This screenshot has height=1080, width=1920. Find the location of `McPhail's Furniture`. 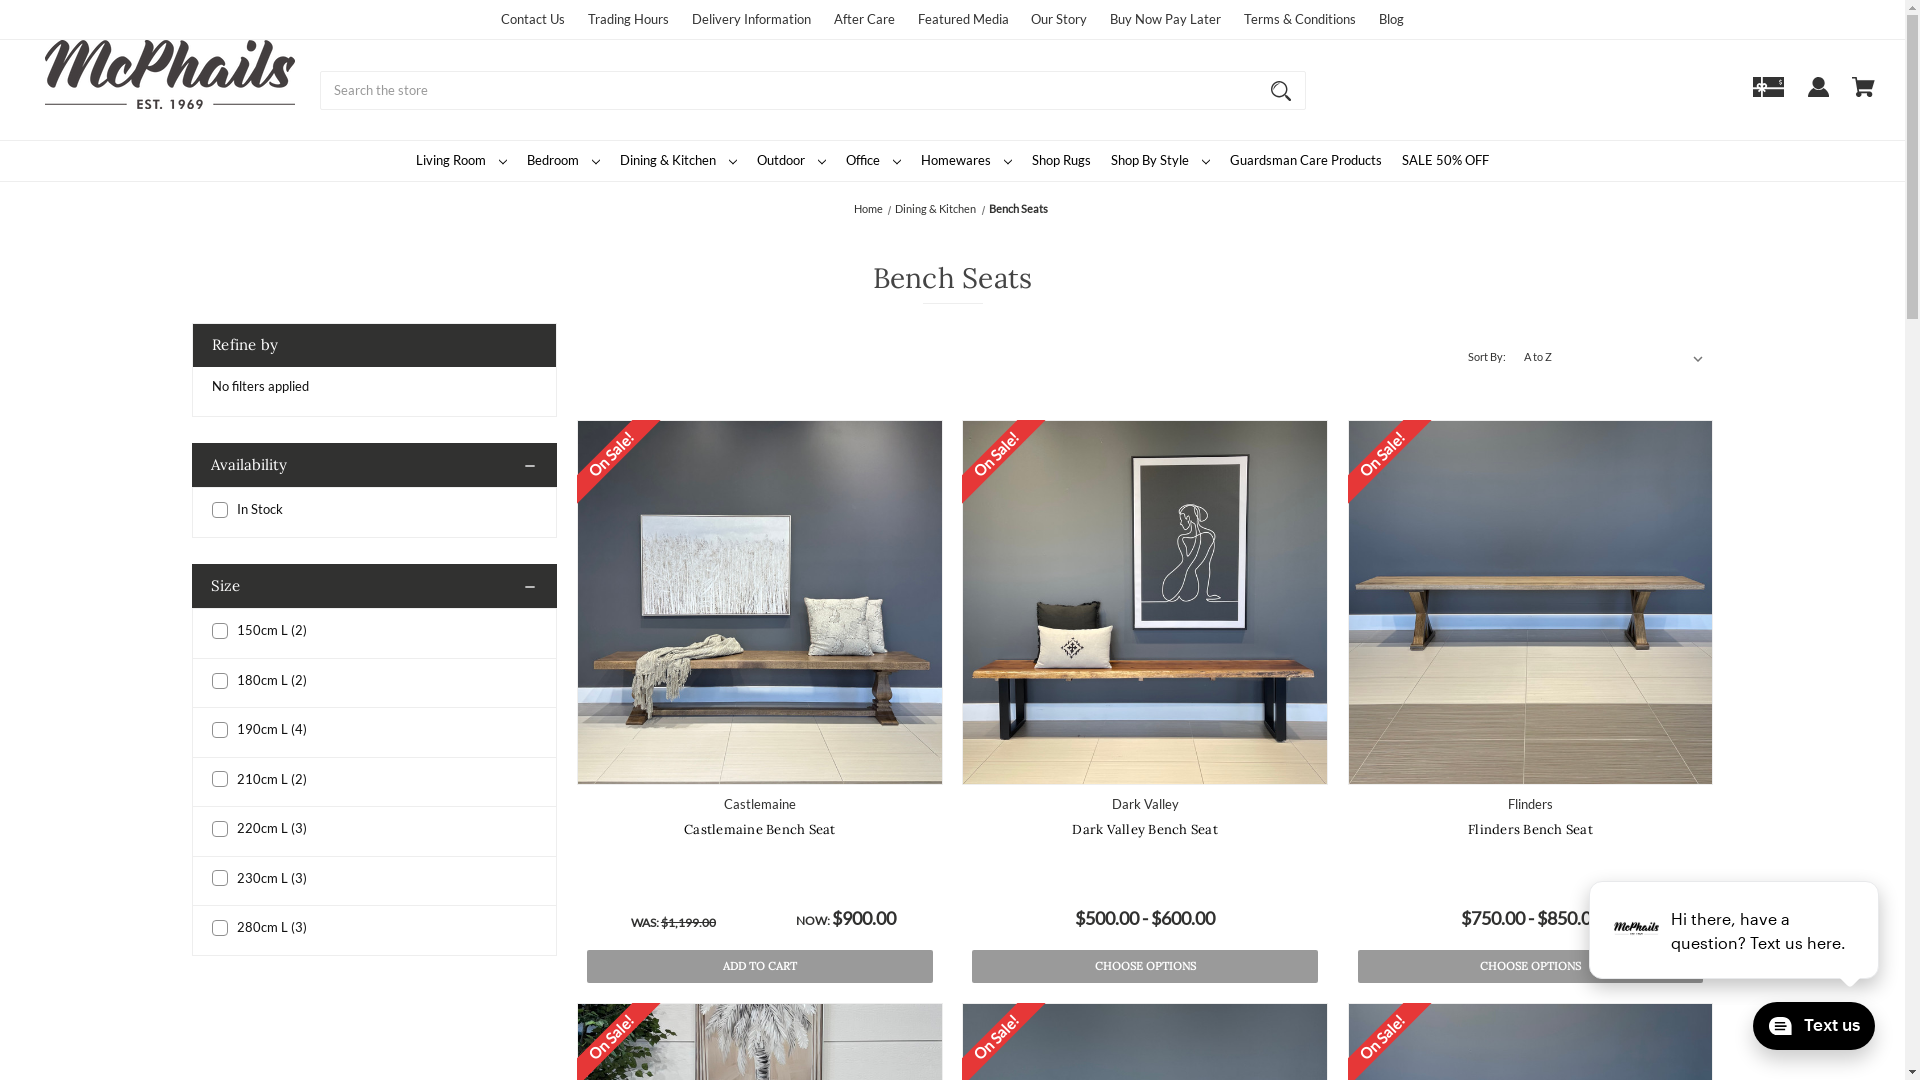

McPhail's Furniture is located at coordinates (170, 74).